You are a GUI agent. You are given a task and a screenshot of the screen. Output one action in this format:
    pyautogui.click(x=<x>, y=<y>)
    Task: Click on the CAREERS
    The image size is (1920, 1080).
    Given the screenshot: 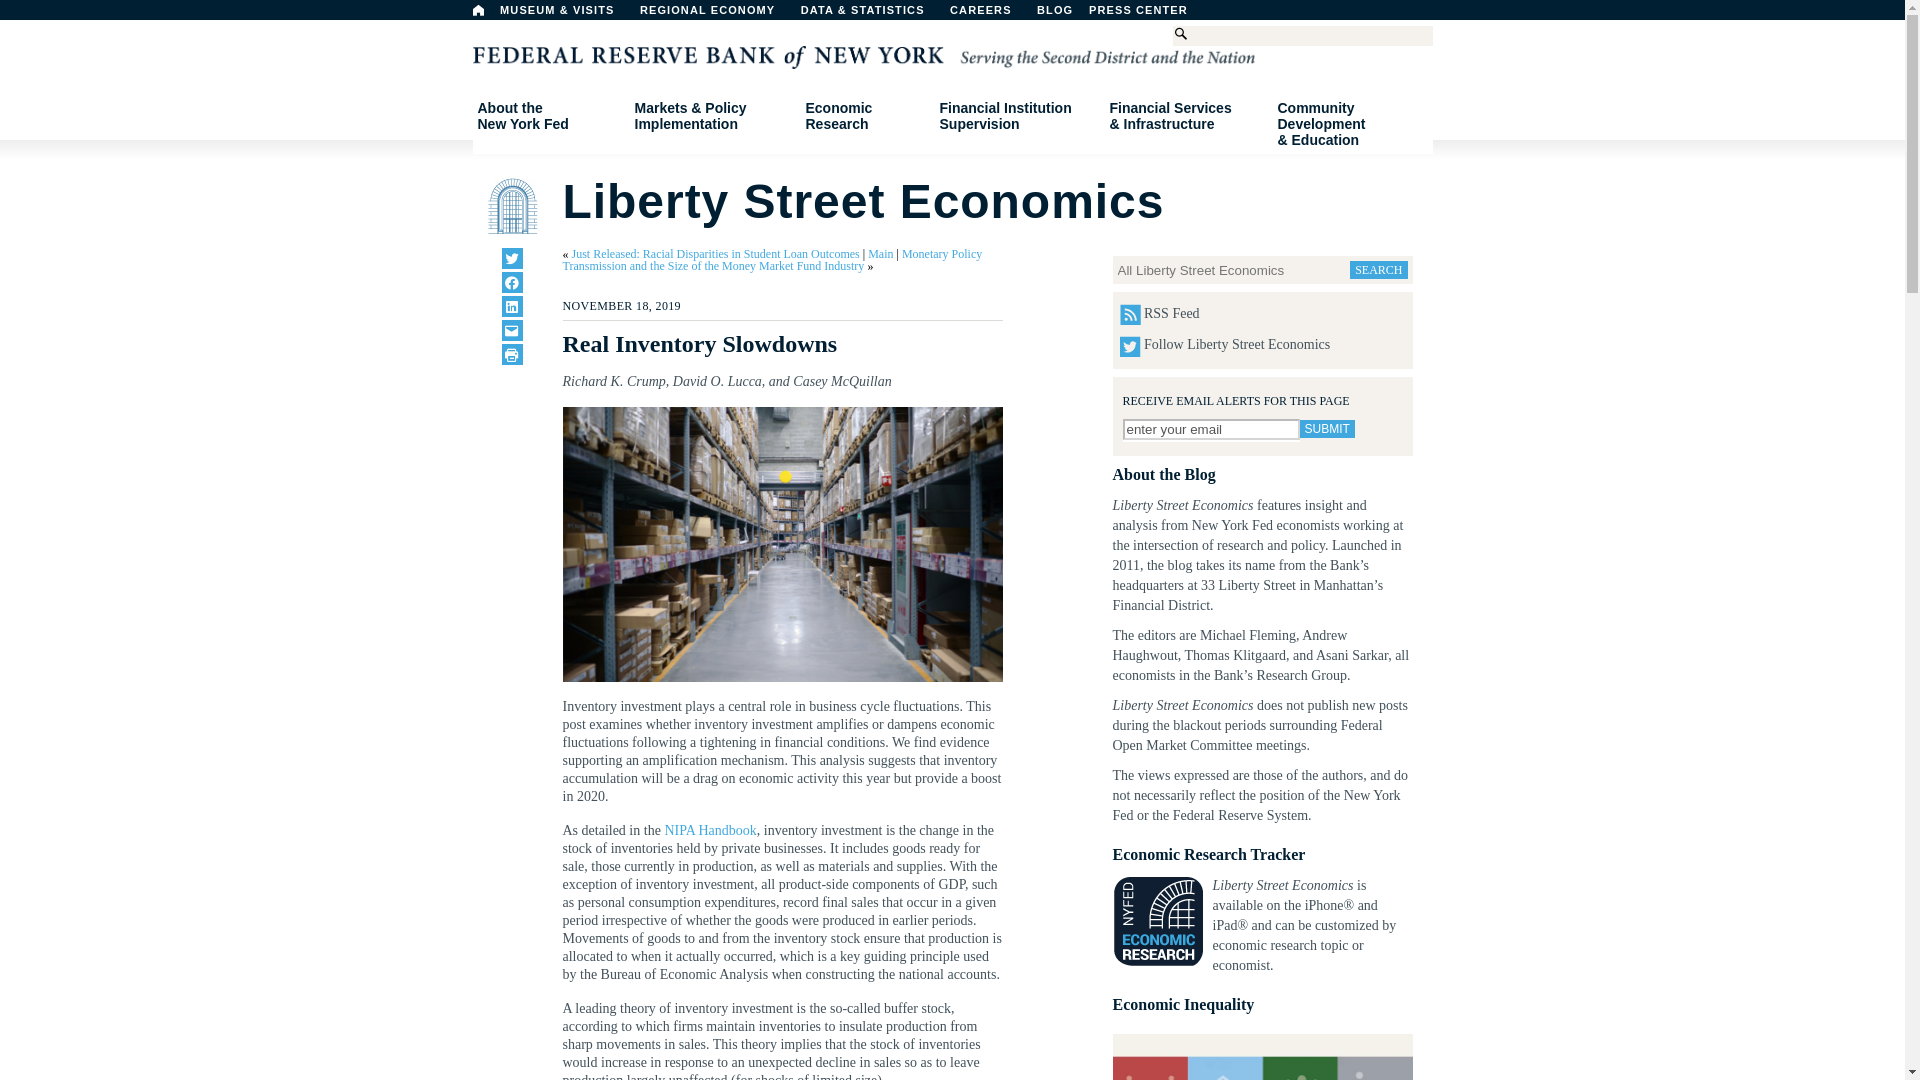 What is the action you would take?
    pyautogui.click(x=991, y=15)
    